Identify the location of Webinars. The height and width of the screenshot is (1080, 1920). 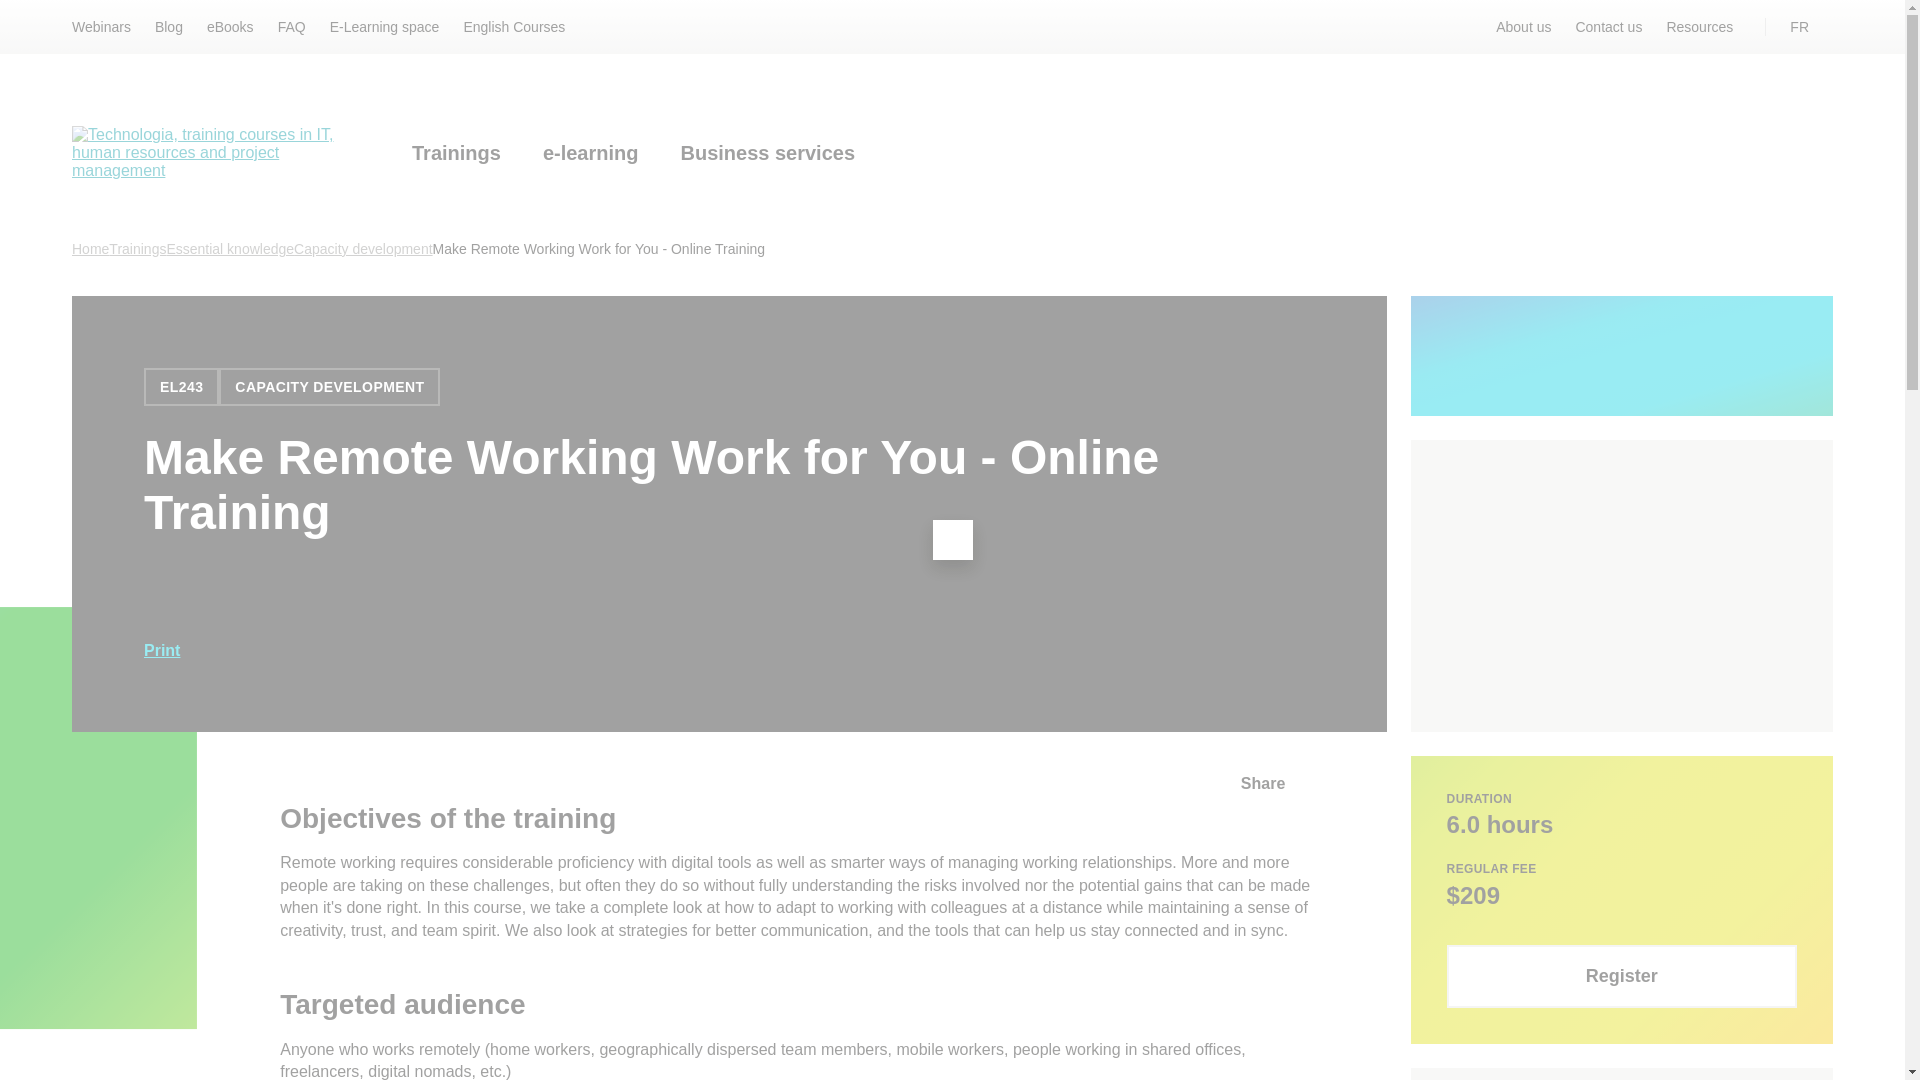
(101, 26).